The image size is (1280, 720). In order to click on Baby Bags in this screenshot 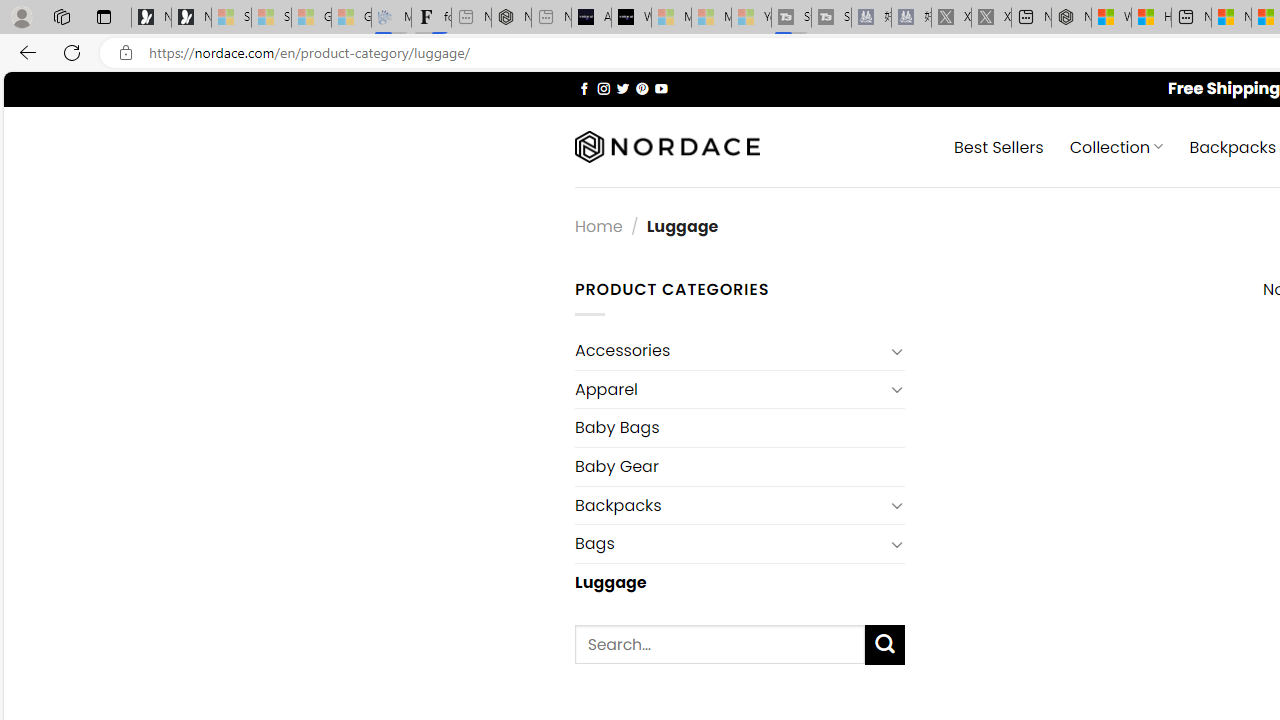, I will do `click(739, 428)`.